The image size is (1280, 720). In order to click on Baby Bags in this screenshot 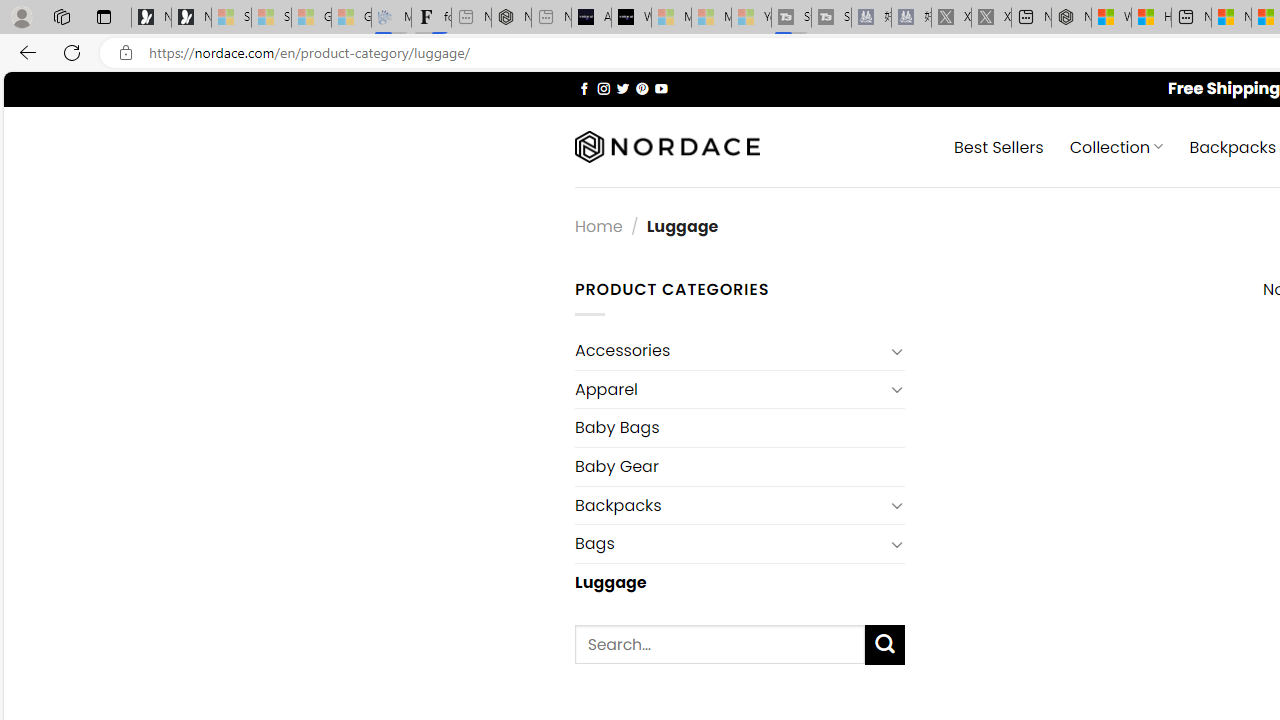, I will do `click(739, 428)`.